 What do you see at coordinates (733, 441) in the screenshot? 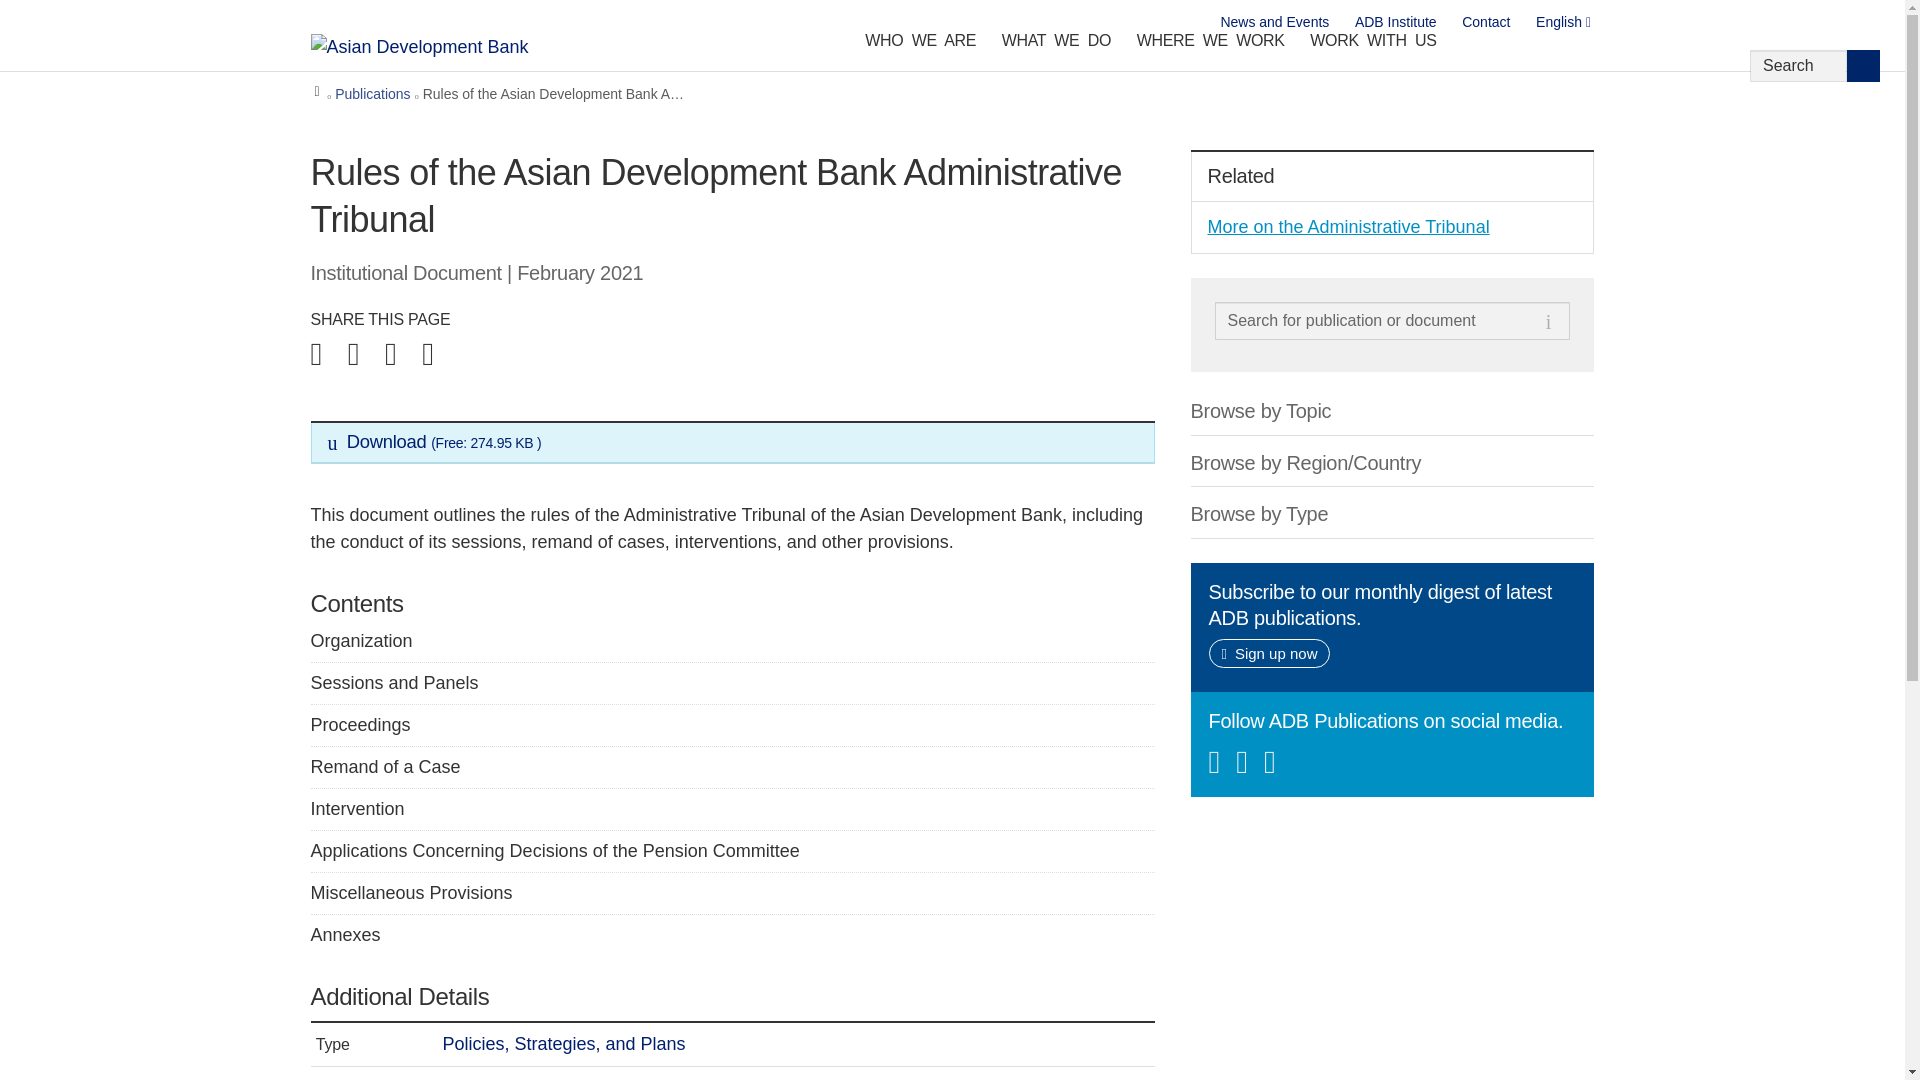
I see `Rules of the Asian Development Bank Administrative Tribunal` at bounding box center [733, 441].